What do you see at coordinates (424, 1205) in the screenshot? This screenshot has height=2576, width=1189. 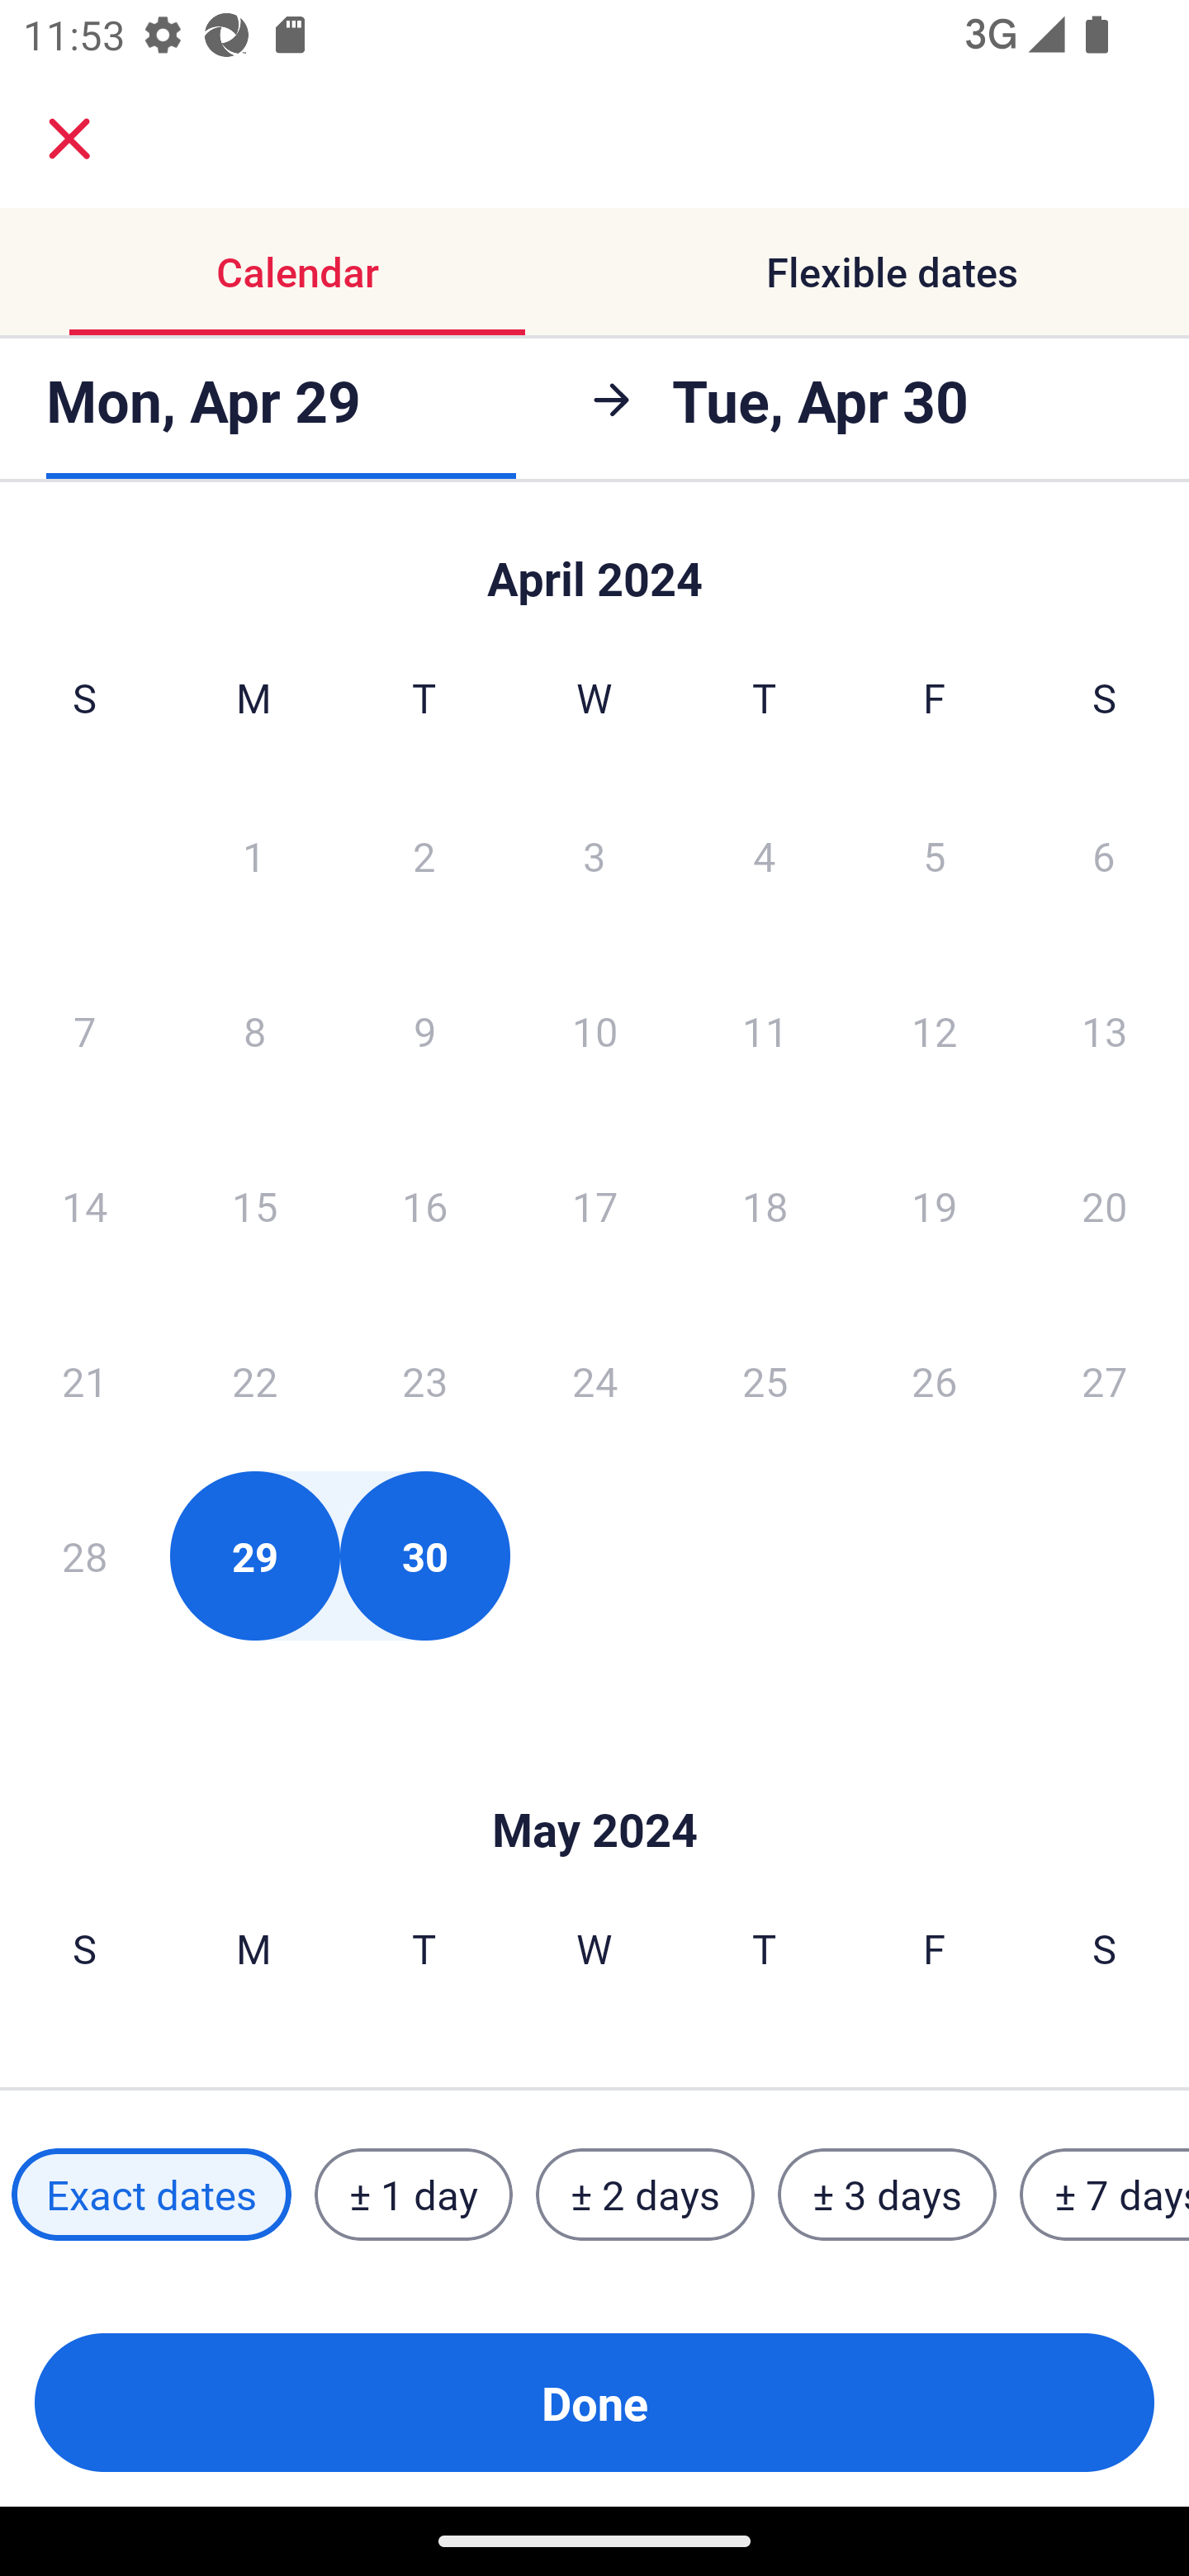 I see `16 Tuesday, April 16, 2024` at bounding box center [424, 1205].